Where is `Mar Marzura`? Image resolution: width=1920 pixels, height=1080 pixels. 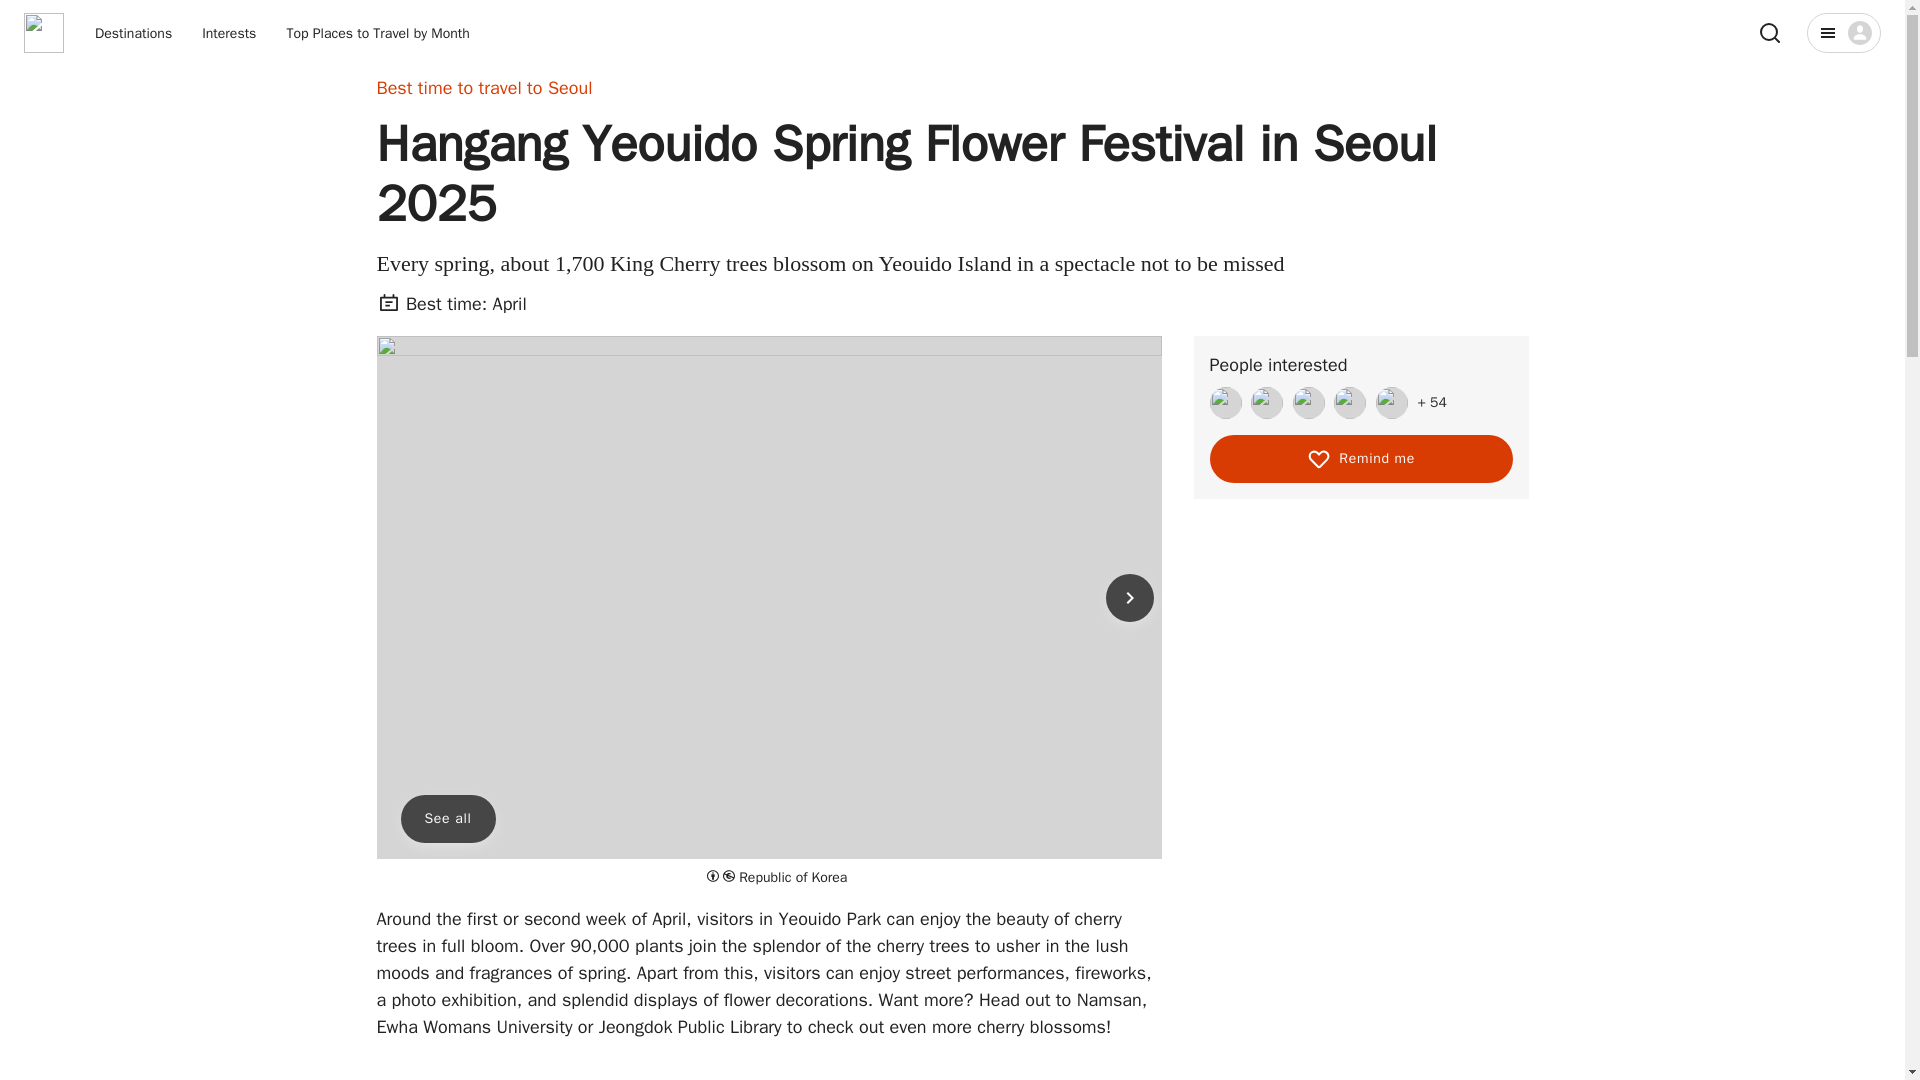 Mar Marzura is located at coordinates (1350, 402).